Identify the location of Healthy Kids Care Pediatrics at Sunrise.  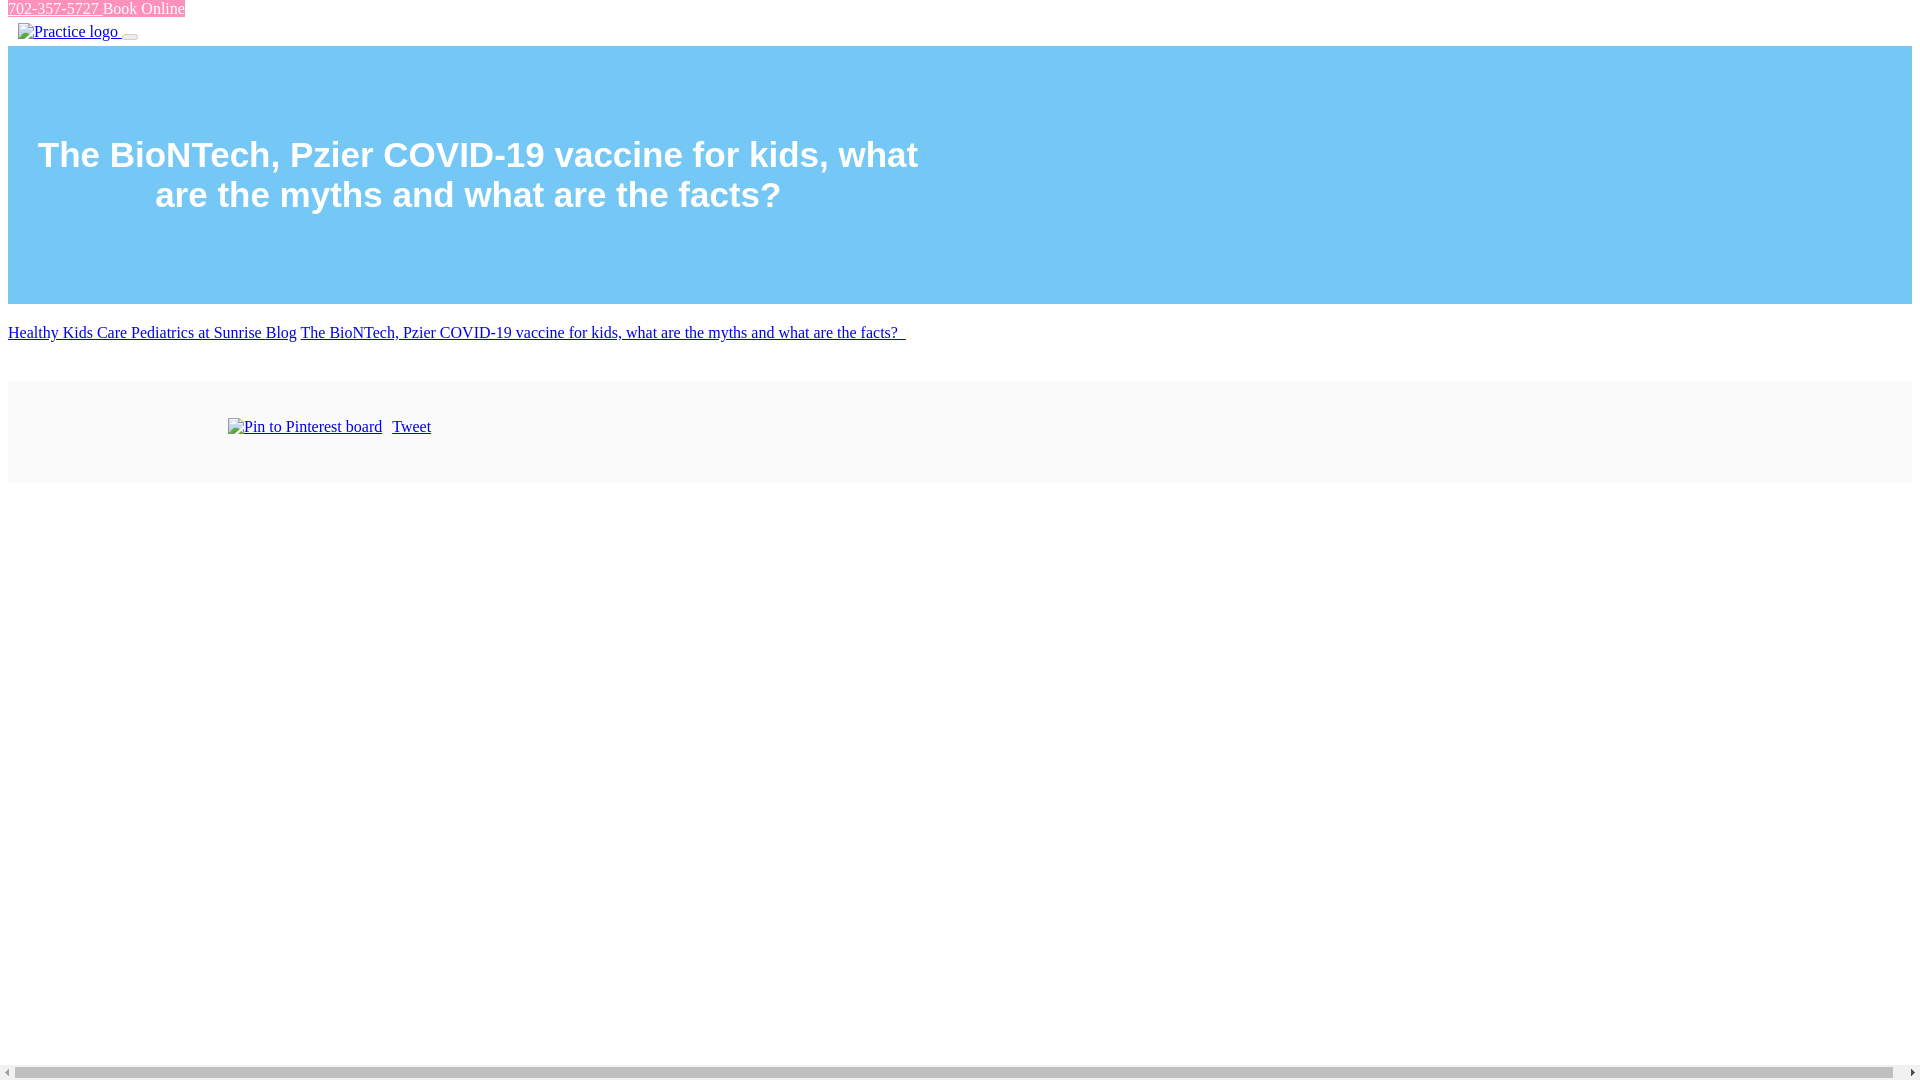
(136, 332).